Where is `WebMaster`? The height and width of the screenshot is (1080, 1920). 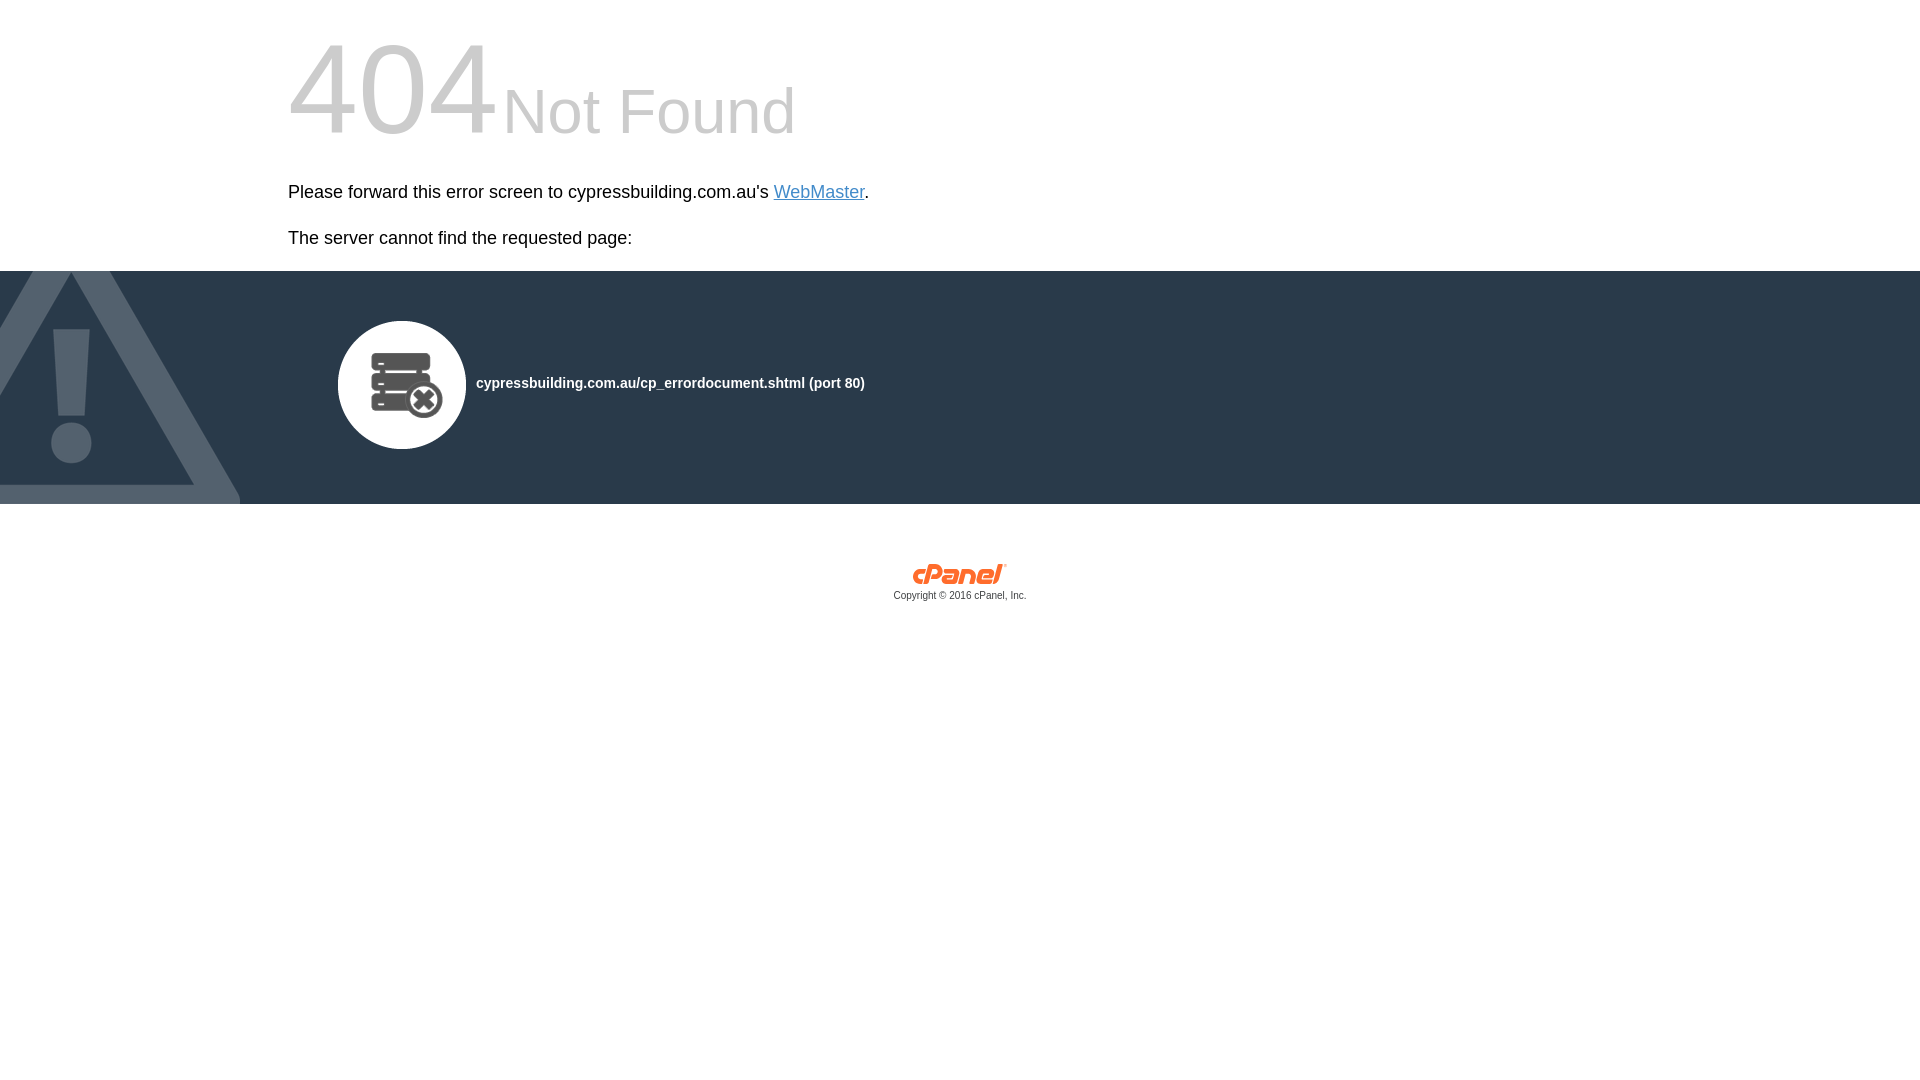
WebMaster is located at coordinates (820, 192).